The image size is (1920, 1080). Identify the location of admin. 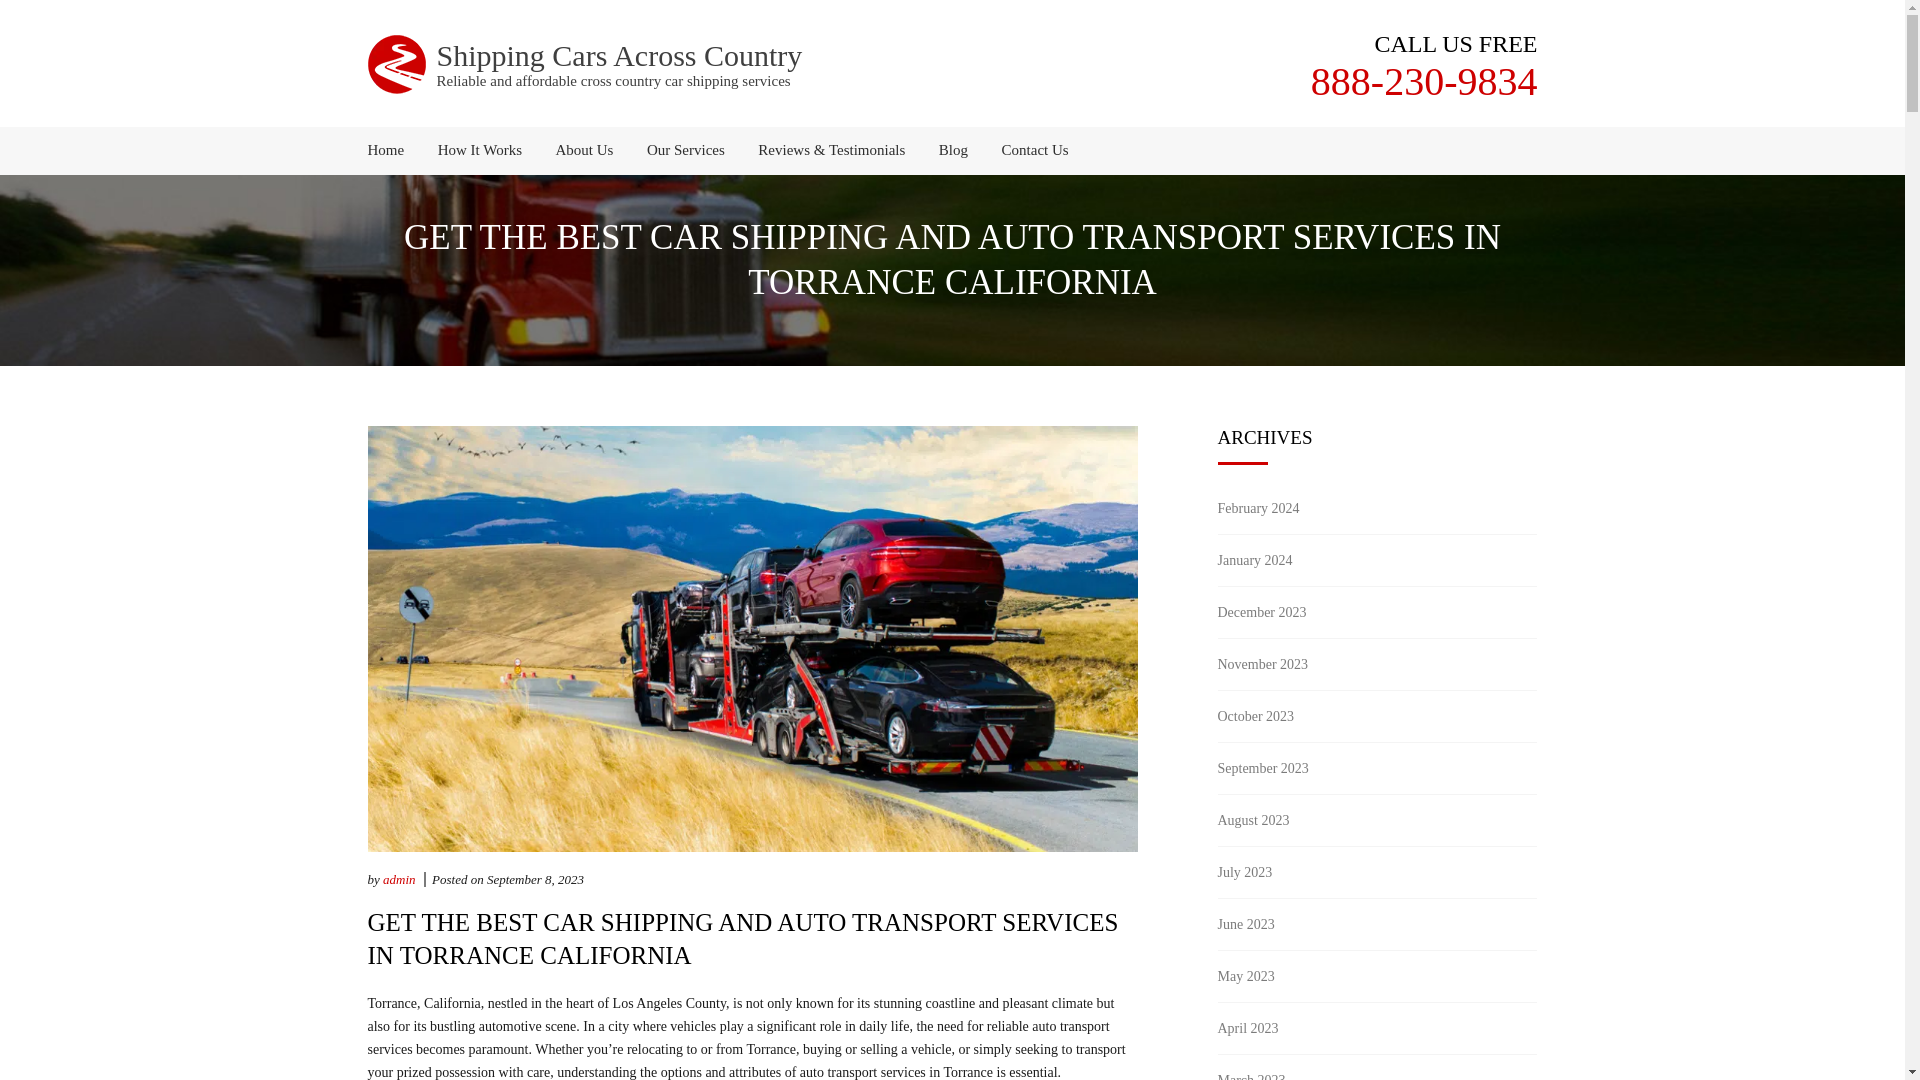
(399, 878).